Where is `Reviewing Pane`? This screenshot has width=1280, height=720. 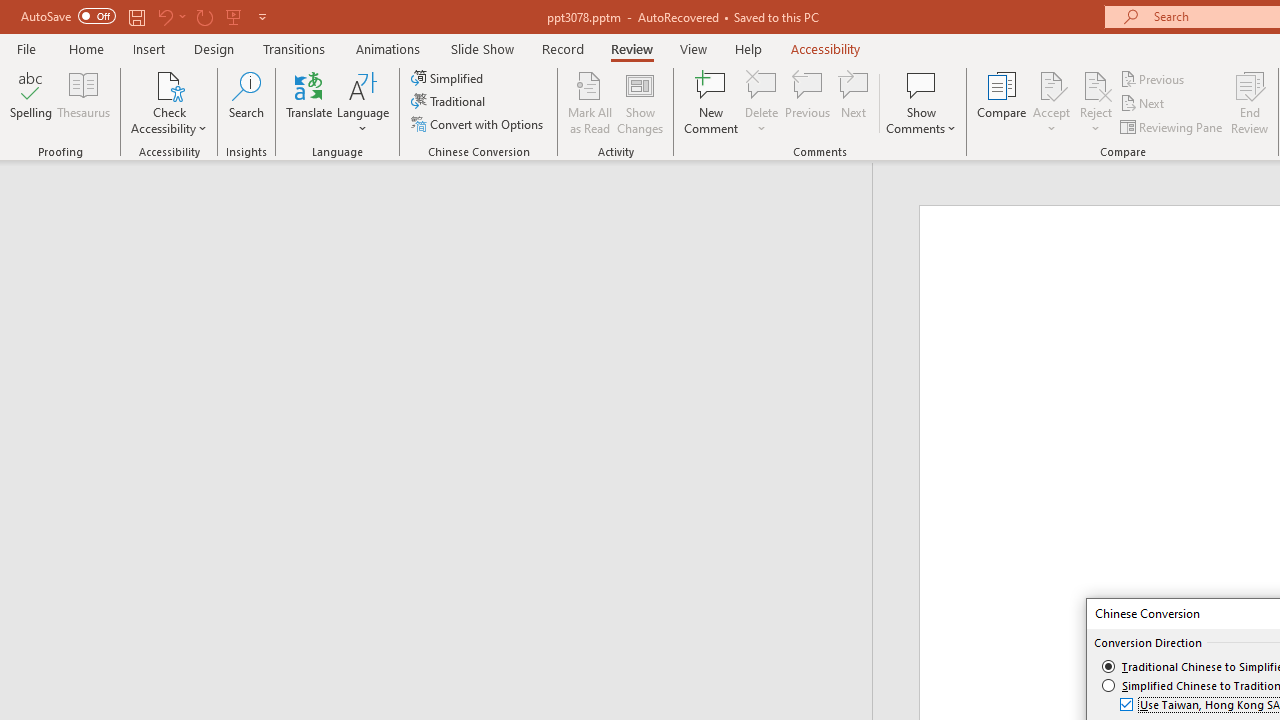
Reviewing Pane is located at coordinates (1172, 126).